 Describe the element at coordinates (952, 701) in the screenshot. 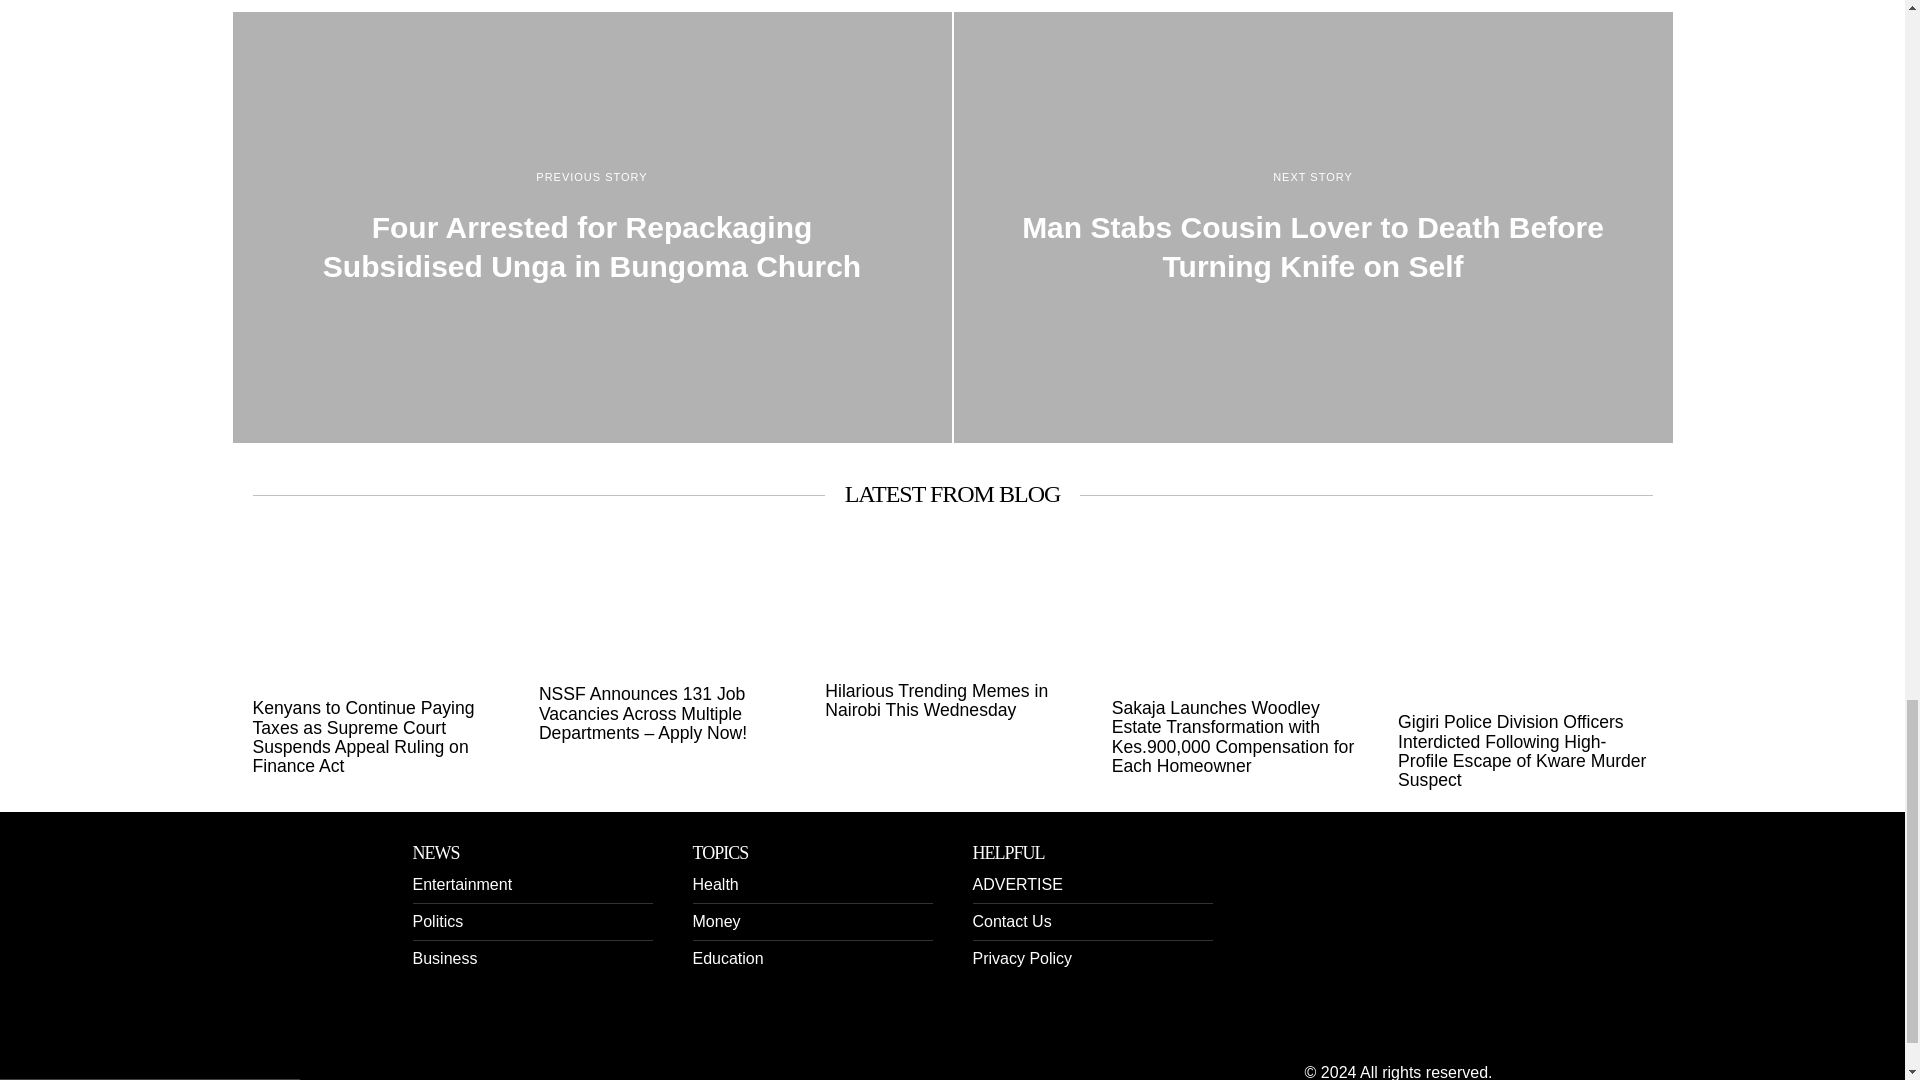

I see `Hilarious Trending Memes in Nairobi This Wednesday` at that location.